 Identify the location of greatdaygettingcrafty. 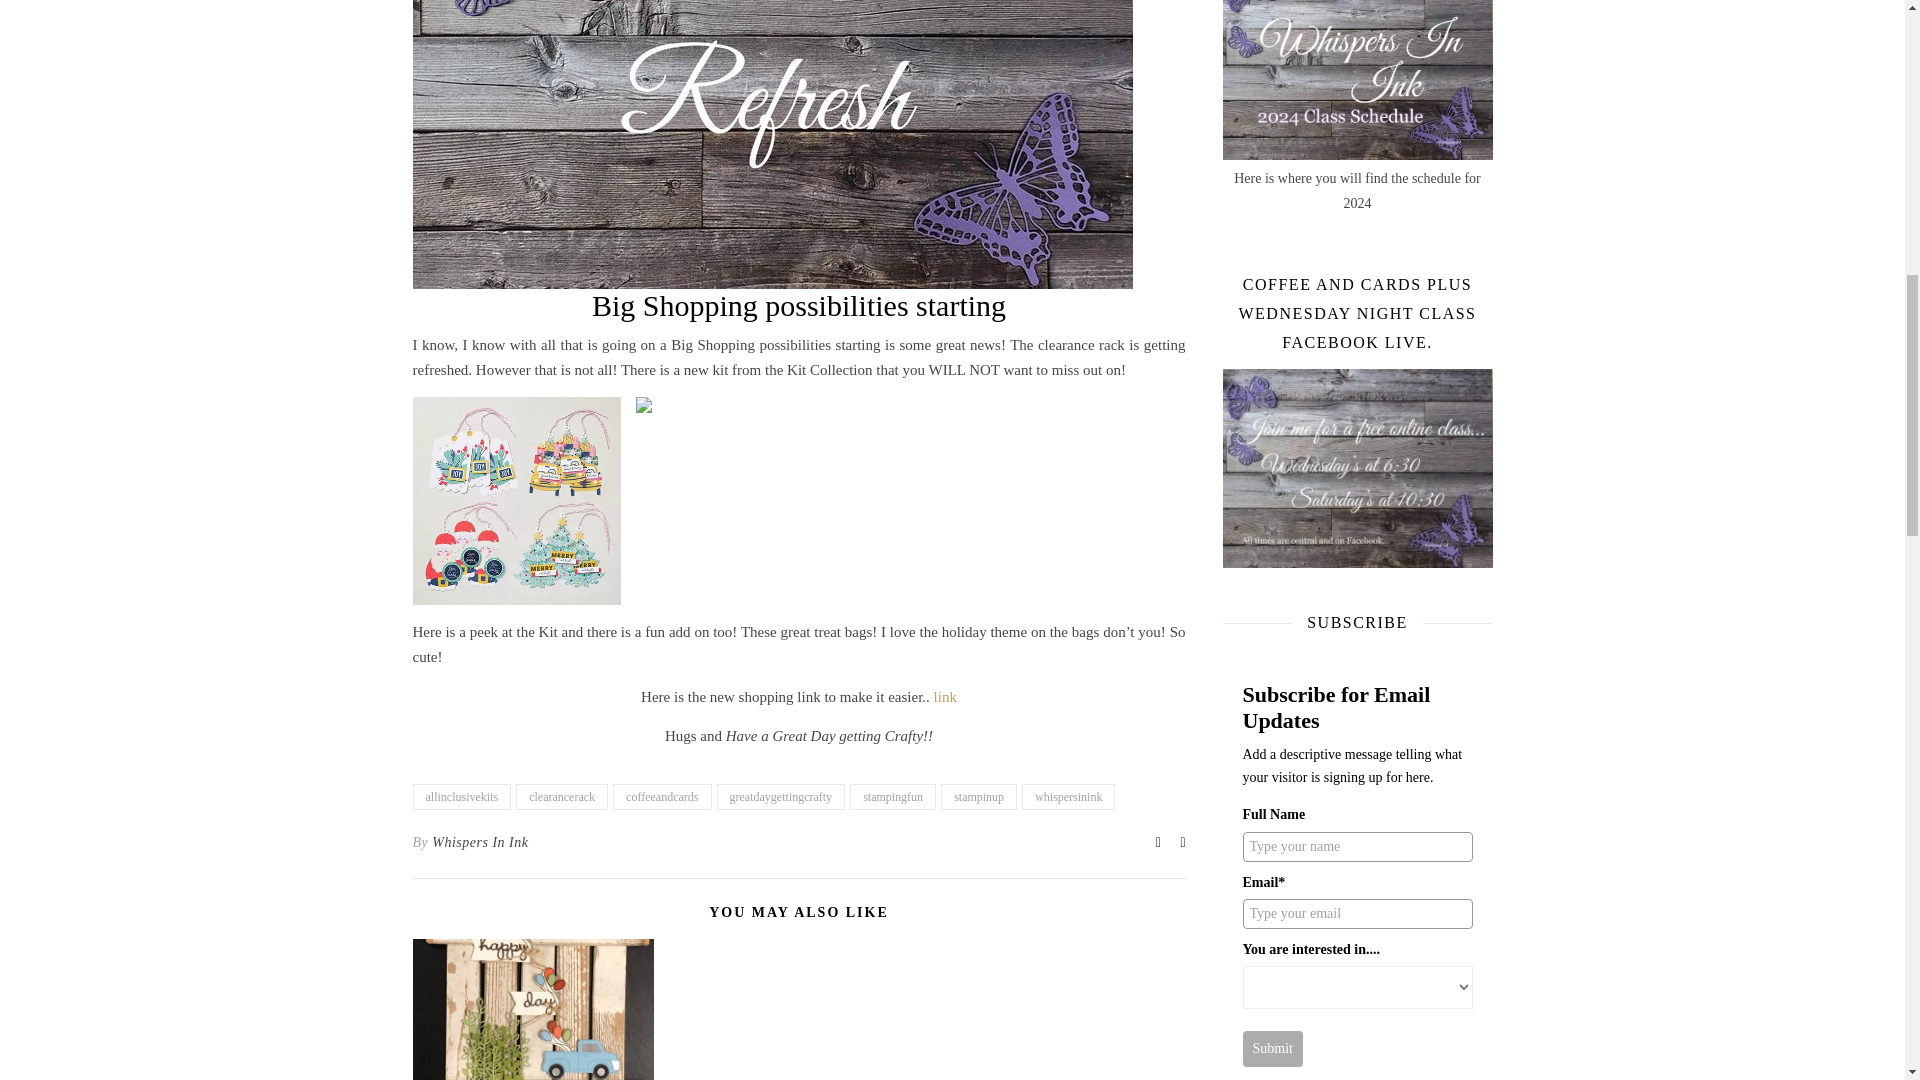
(780, 797).